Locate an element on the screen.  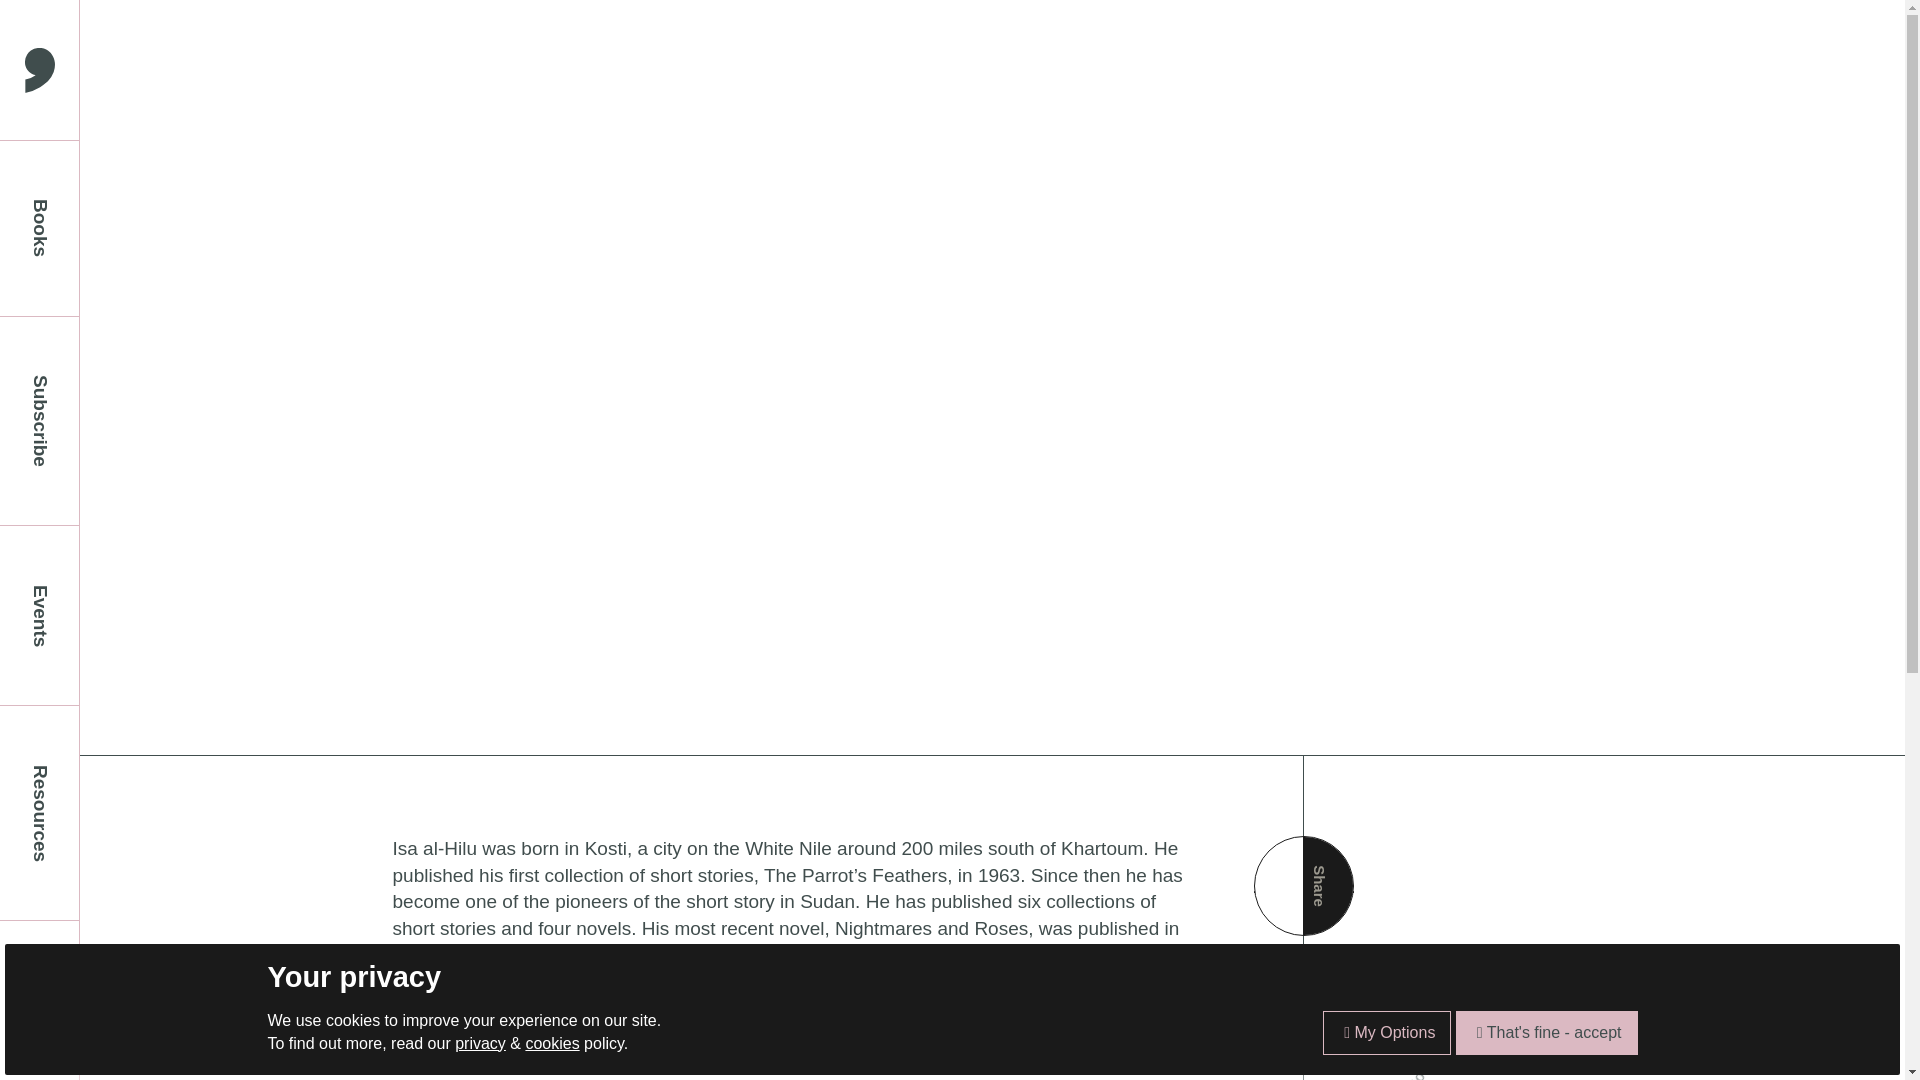
Books is located at coordinates (39, 228).